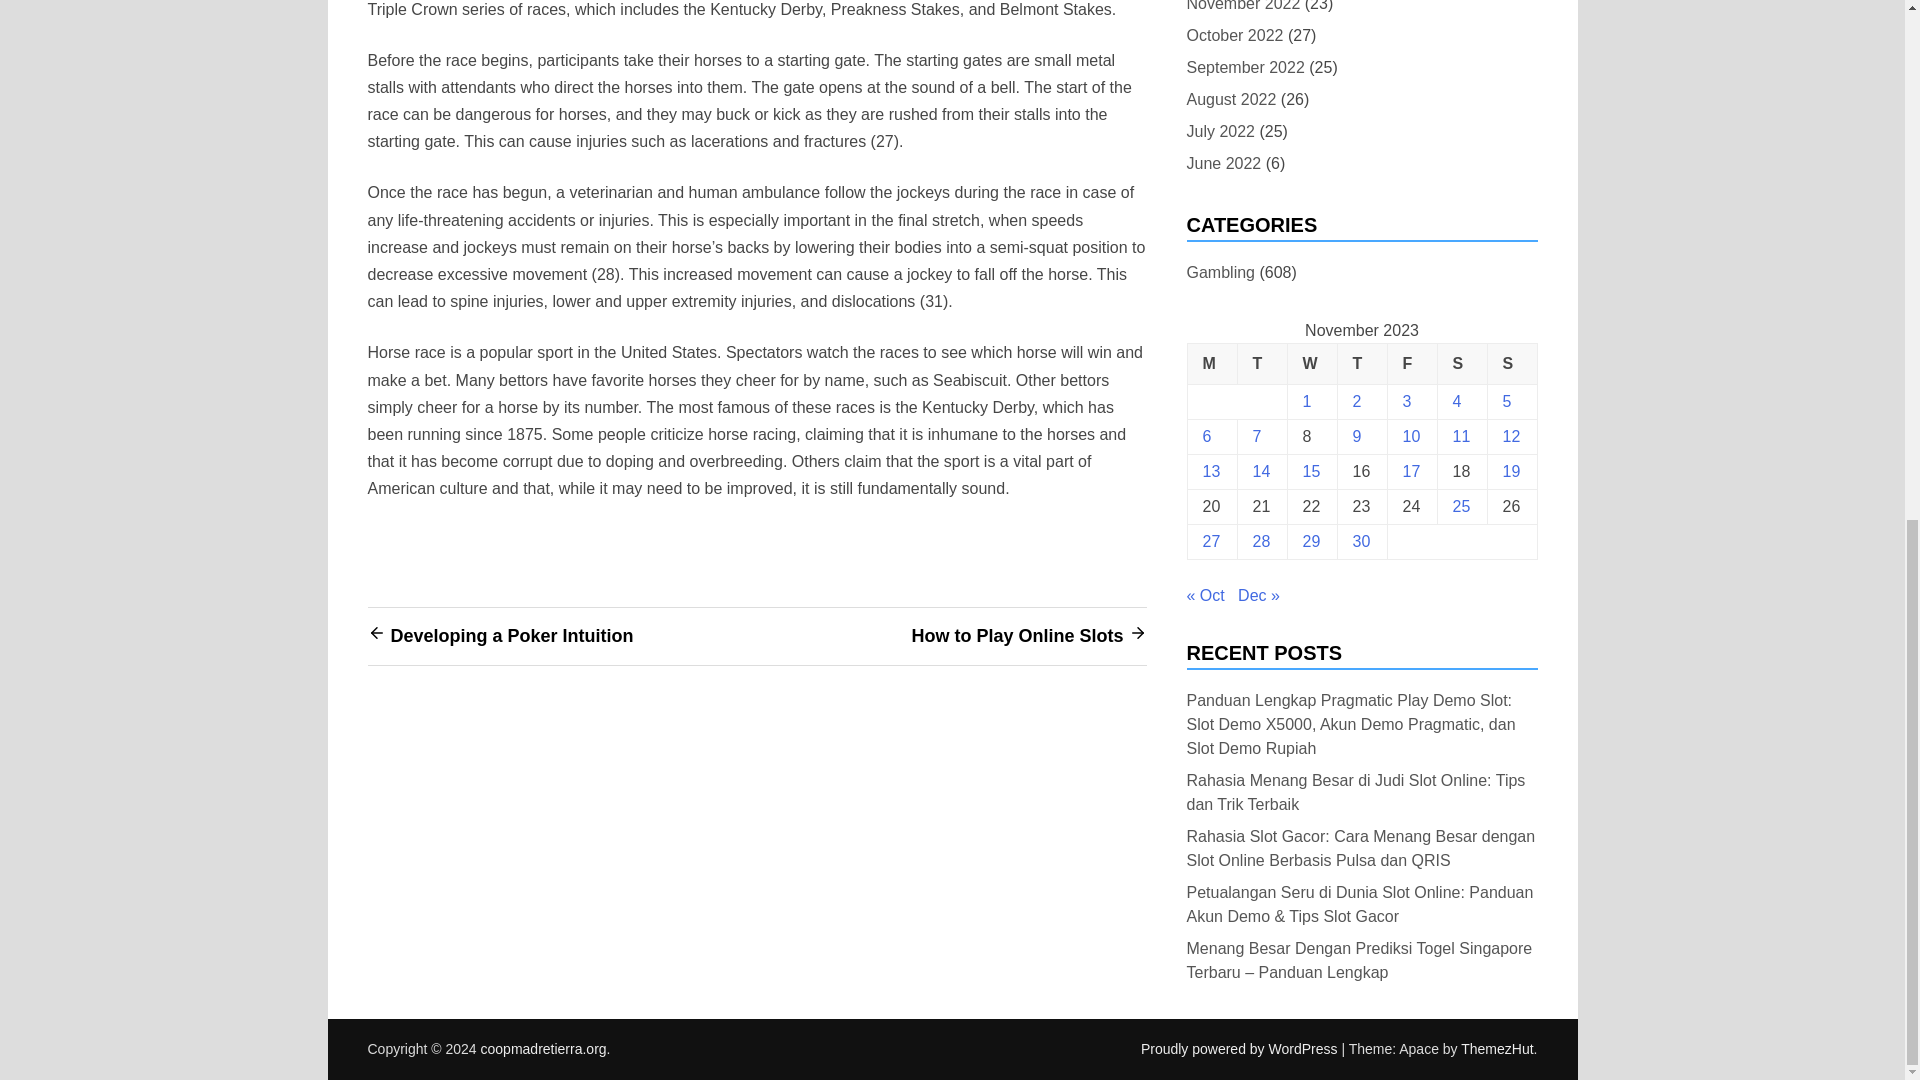 Image resolution: width=1920 pixels, height=1080 pixels. Describe the element at coordinates (1261, 364) in the screenshot. I see `Tuesday` at that location.